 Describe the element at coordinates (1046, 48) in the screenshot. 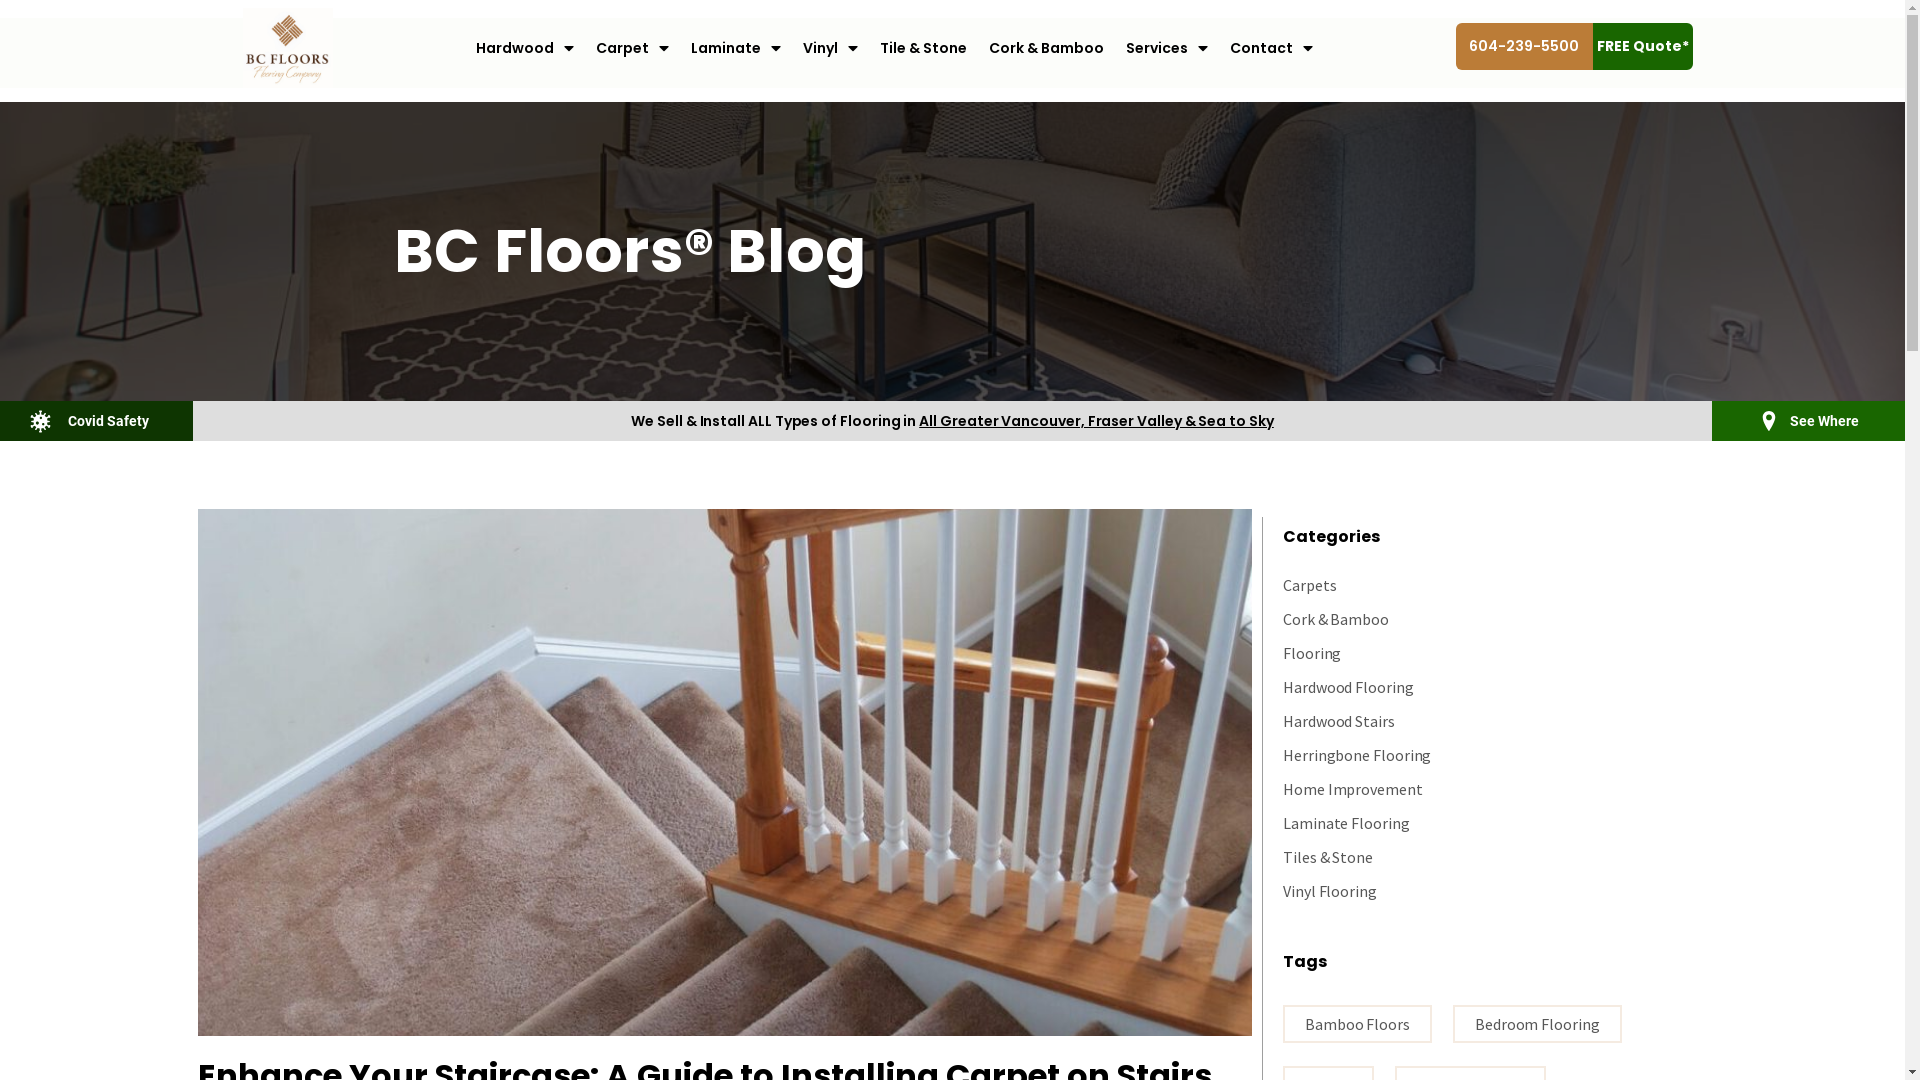

I see `Cork & Bamboo` at that location.